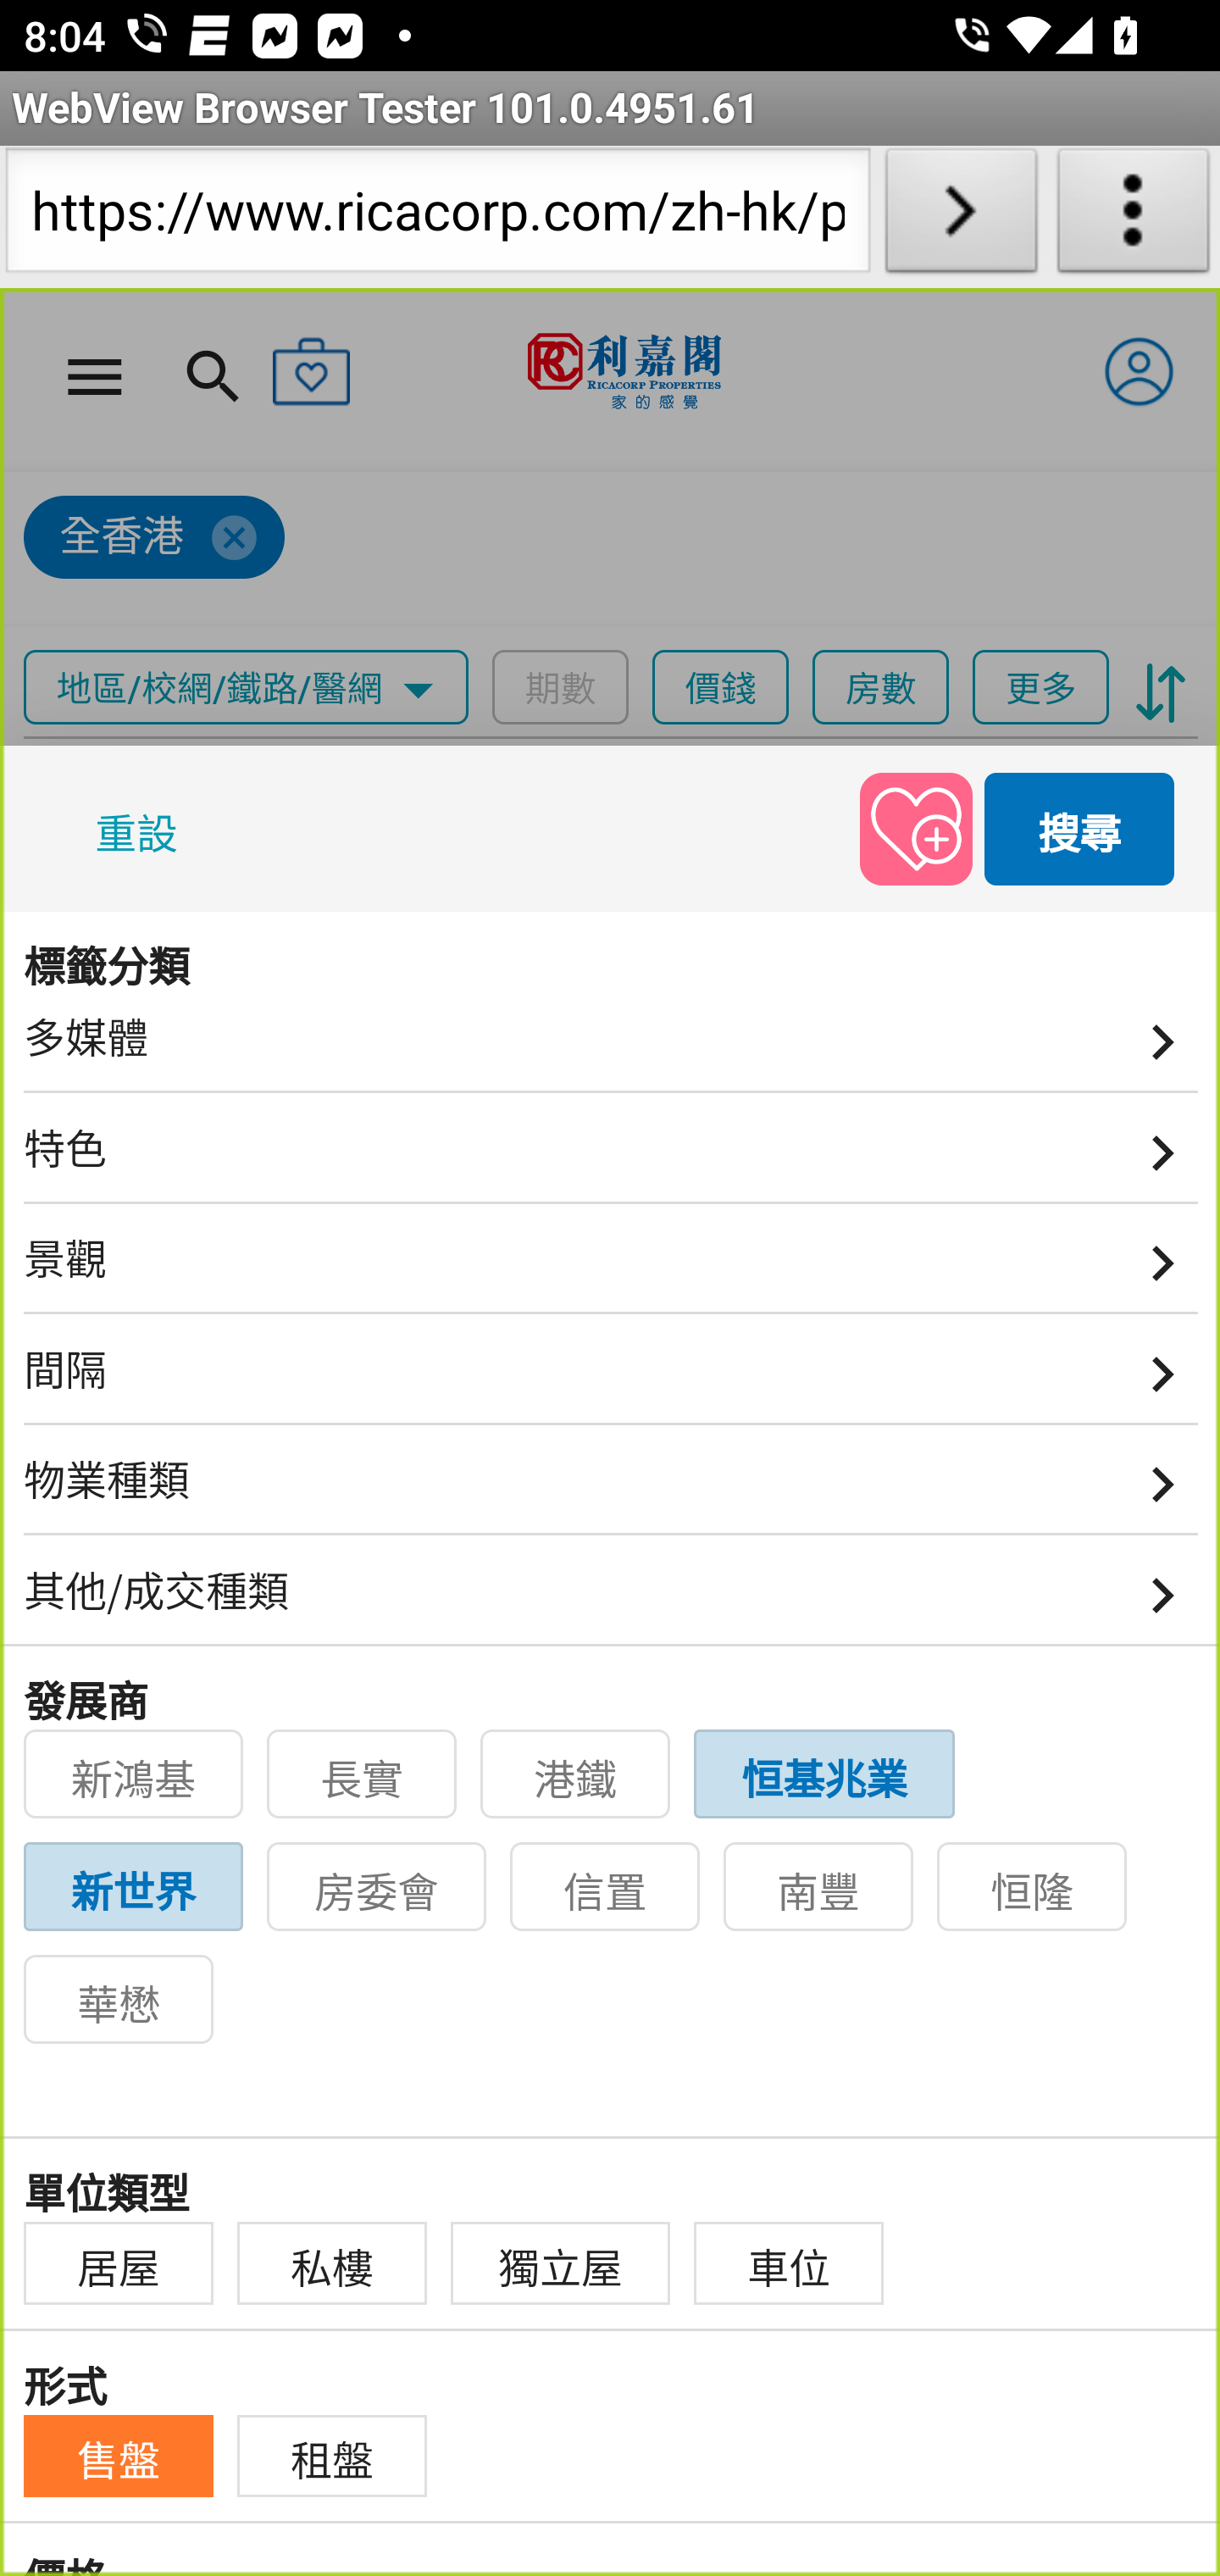 This screenshot has height=2576, width=1220. Describe the element at coordinates (118, 2456) in the screenshot. I see `售盤` at that location.